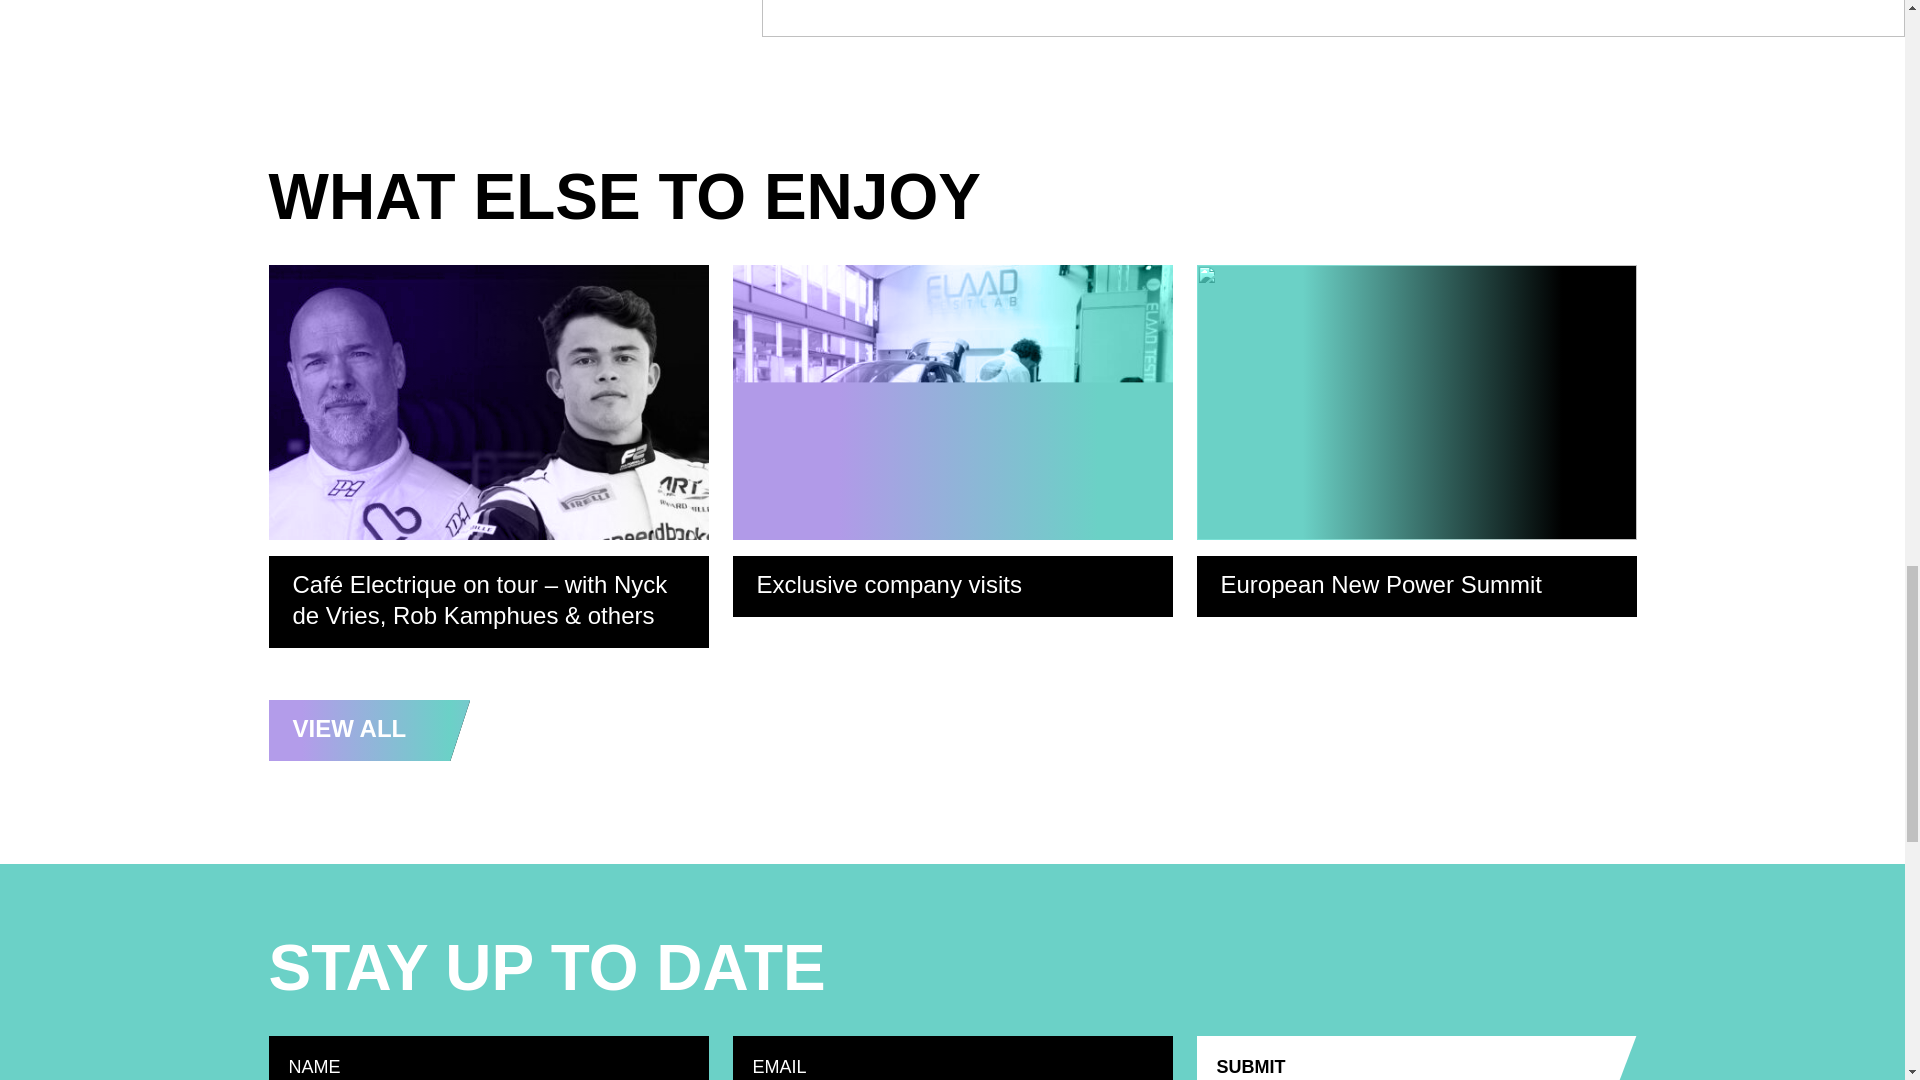 Image resolution: width=1920 pixels, height=1080 pixels. Describe the element at coordinates (1416, 440) in the screenshot. I see `European New Power Summit` at that location.